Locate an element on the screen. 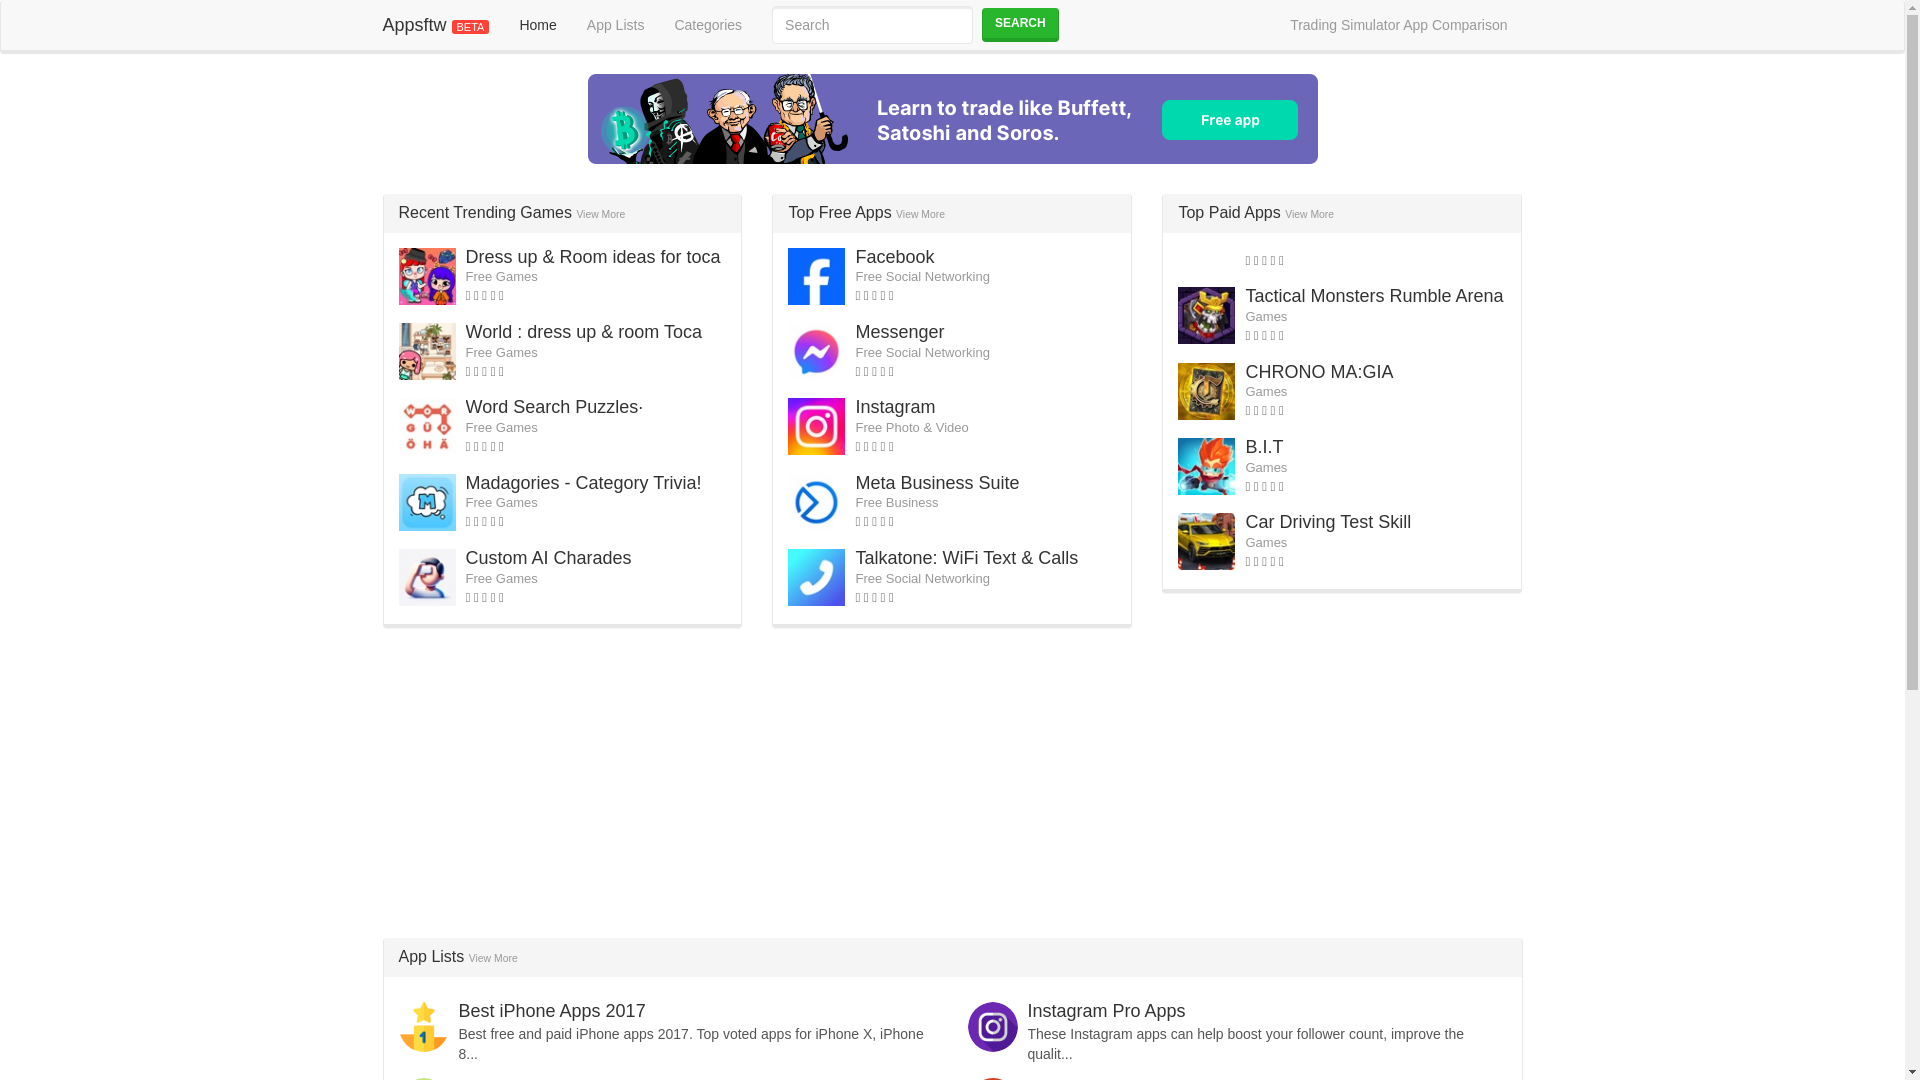  Tactical Monsters Rumble Arena is located at coordinates (1374, 296).